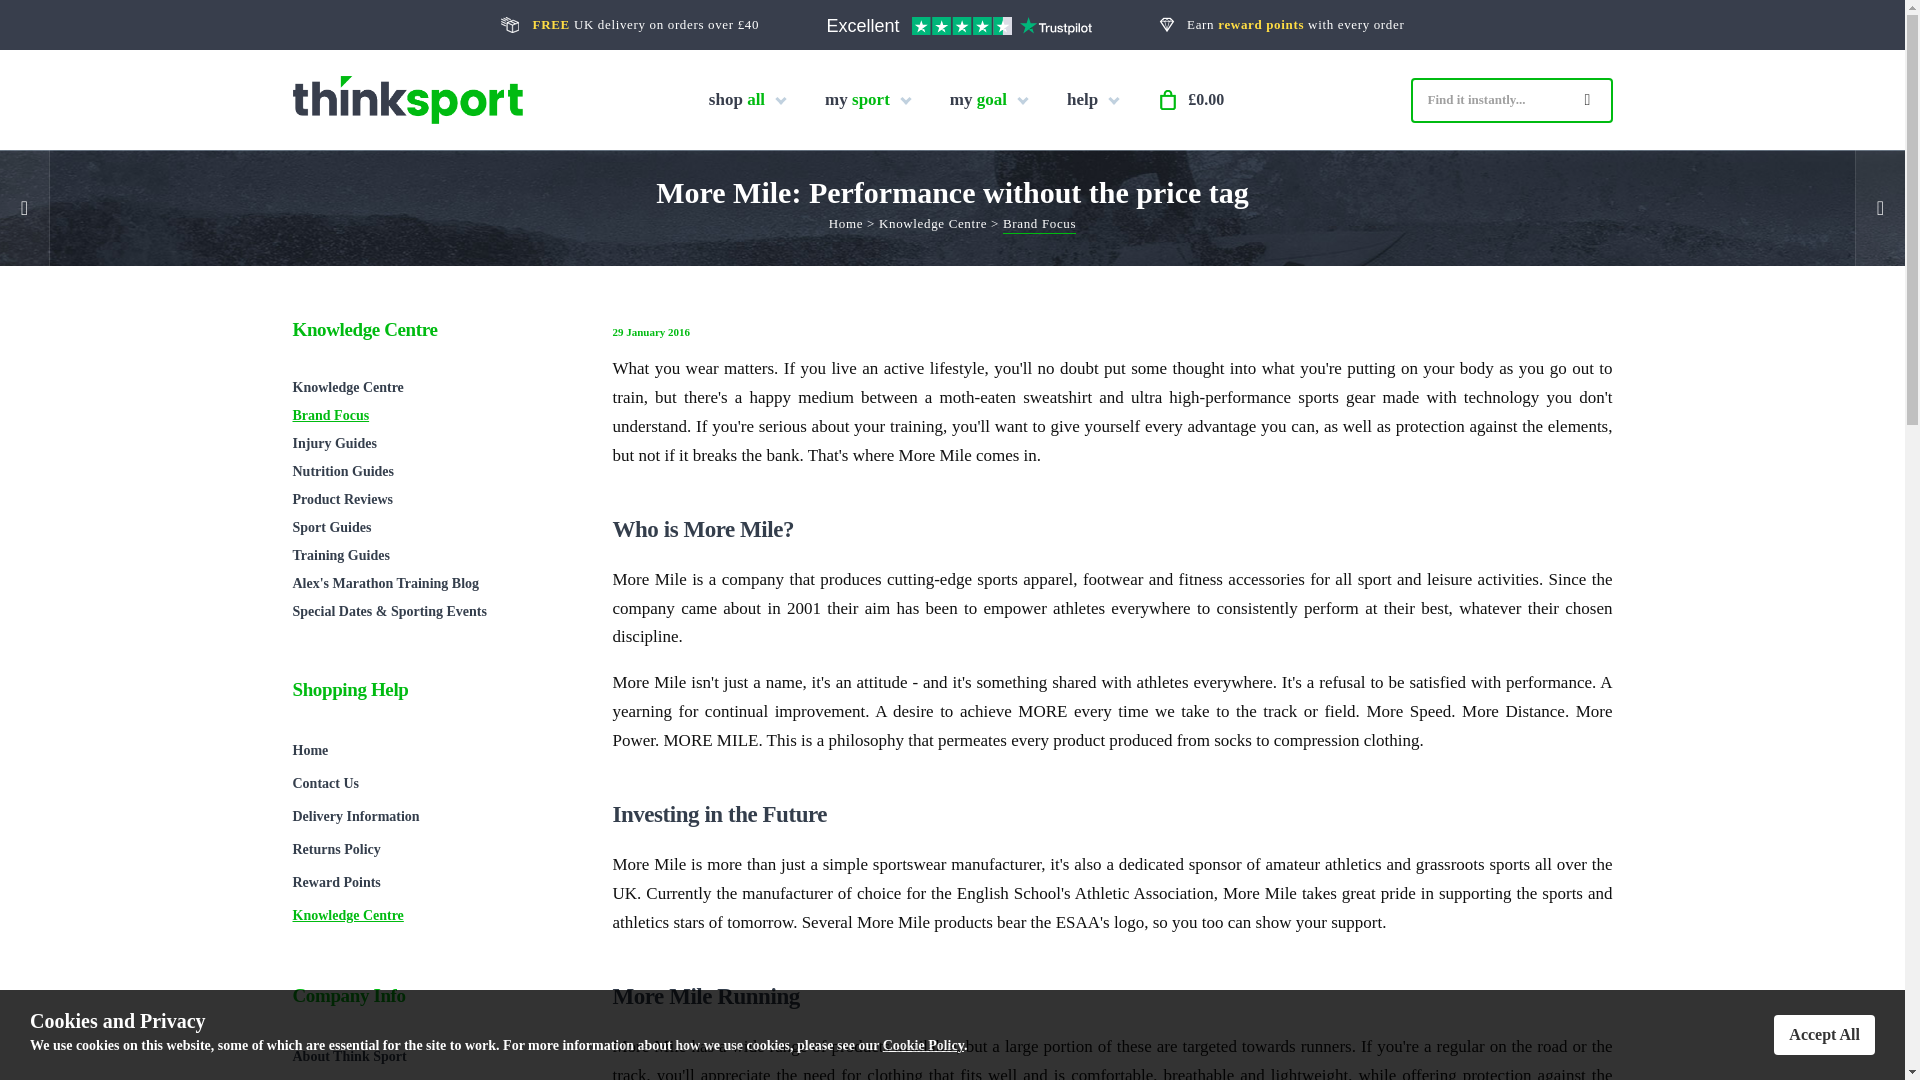 This screenshot has width=1920, height=1080. Describe the element at coordinates (432, 556) in the screenshot. I see `Training Guides` at that location.